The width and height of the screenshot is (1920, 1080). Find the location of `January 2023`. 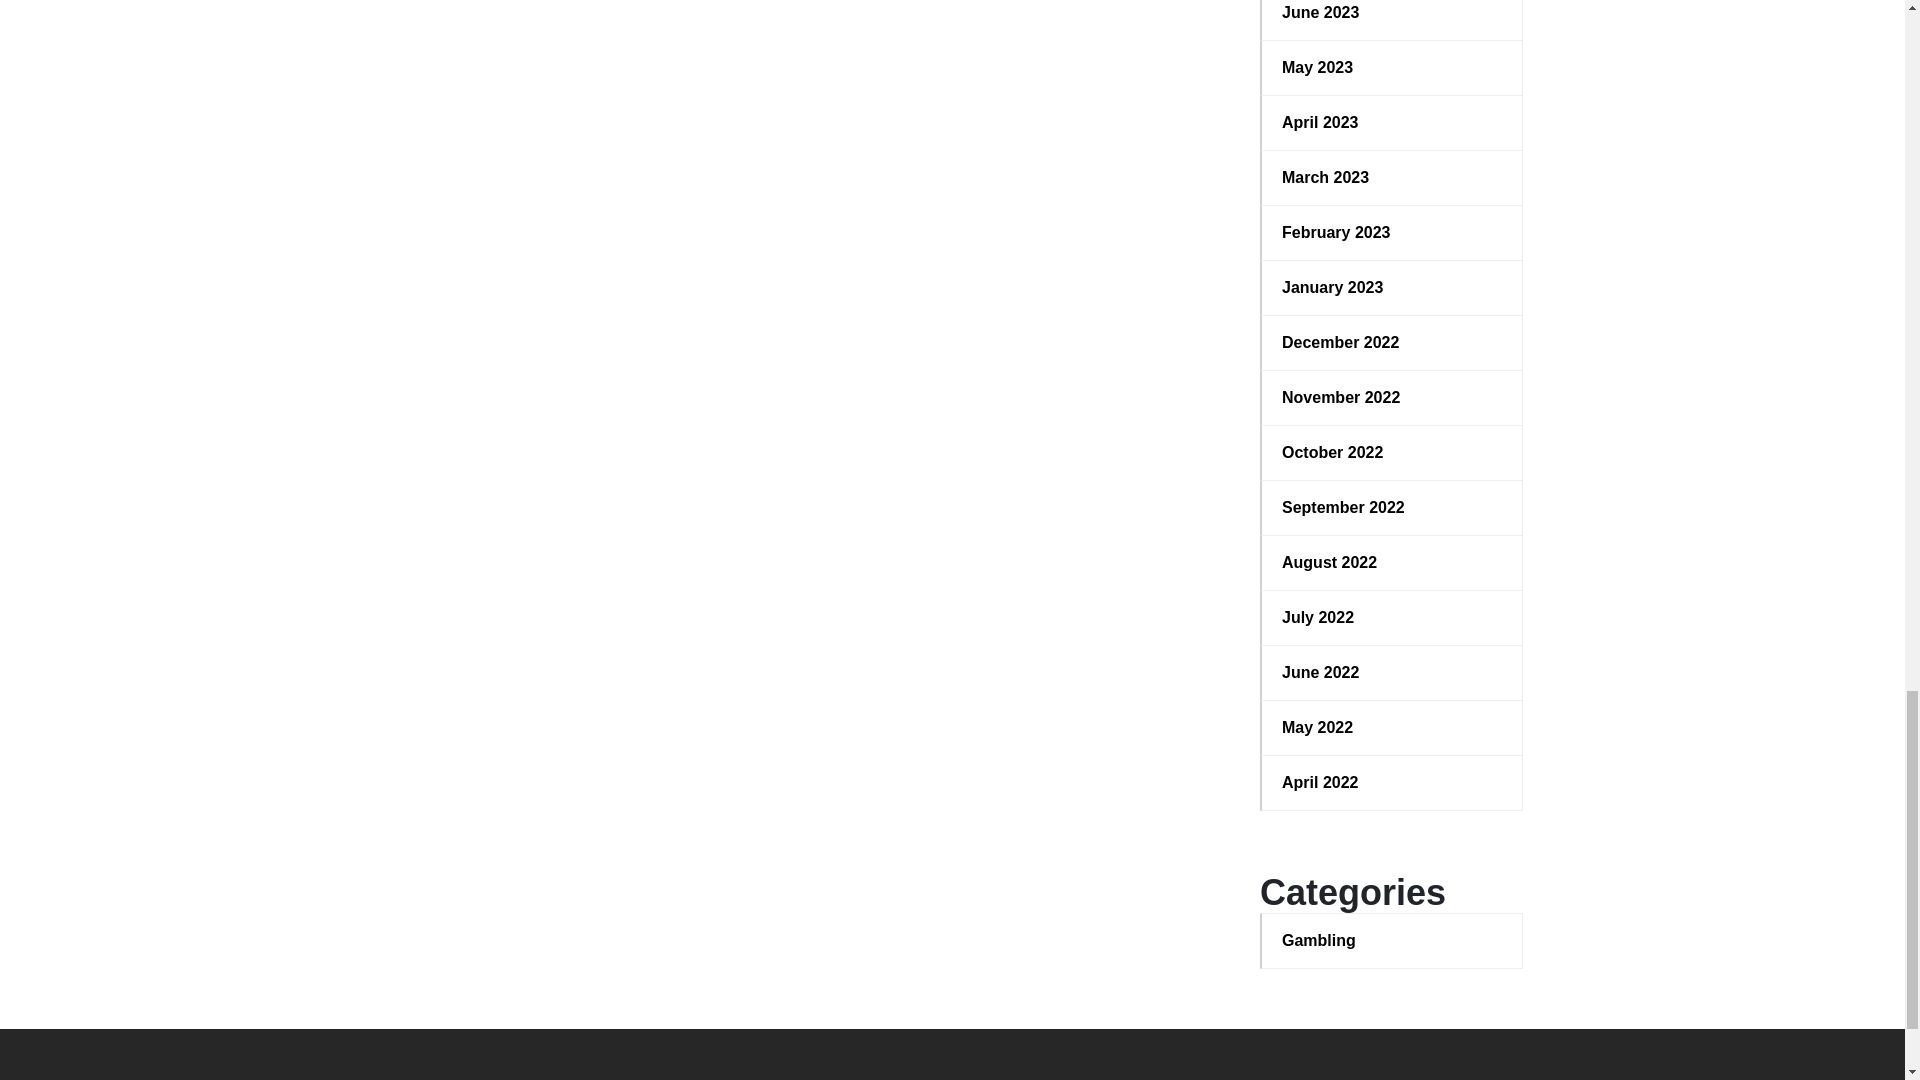

January 2023 is located at coordinates (1392, 288).